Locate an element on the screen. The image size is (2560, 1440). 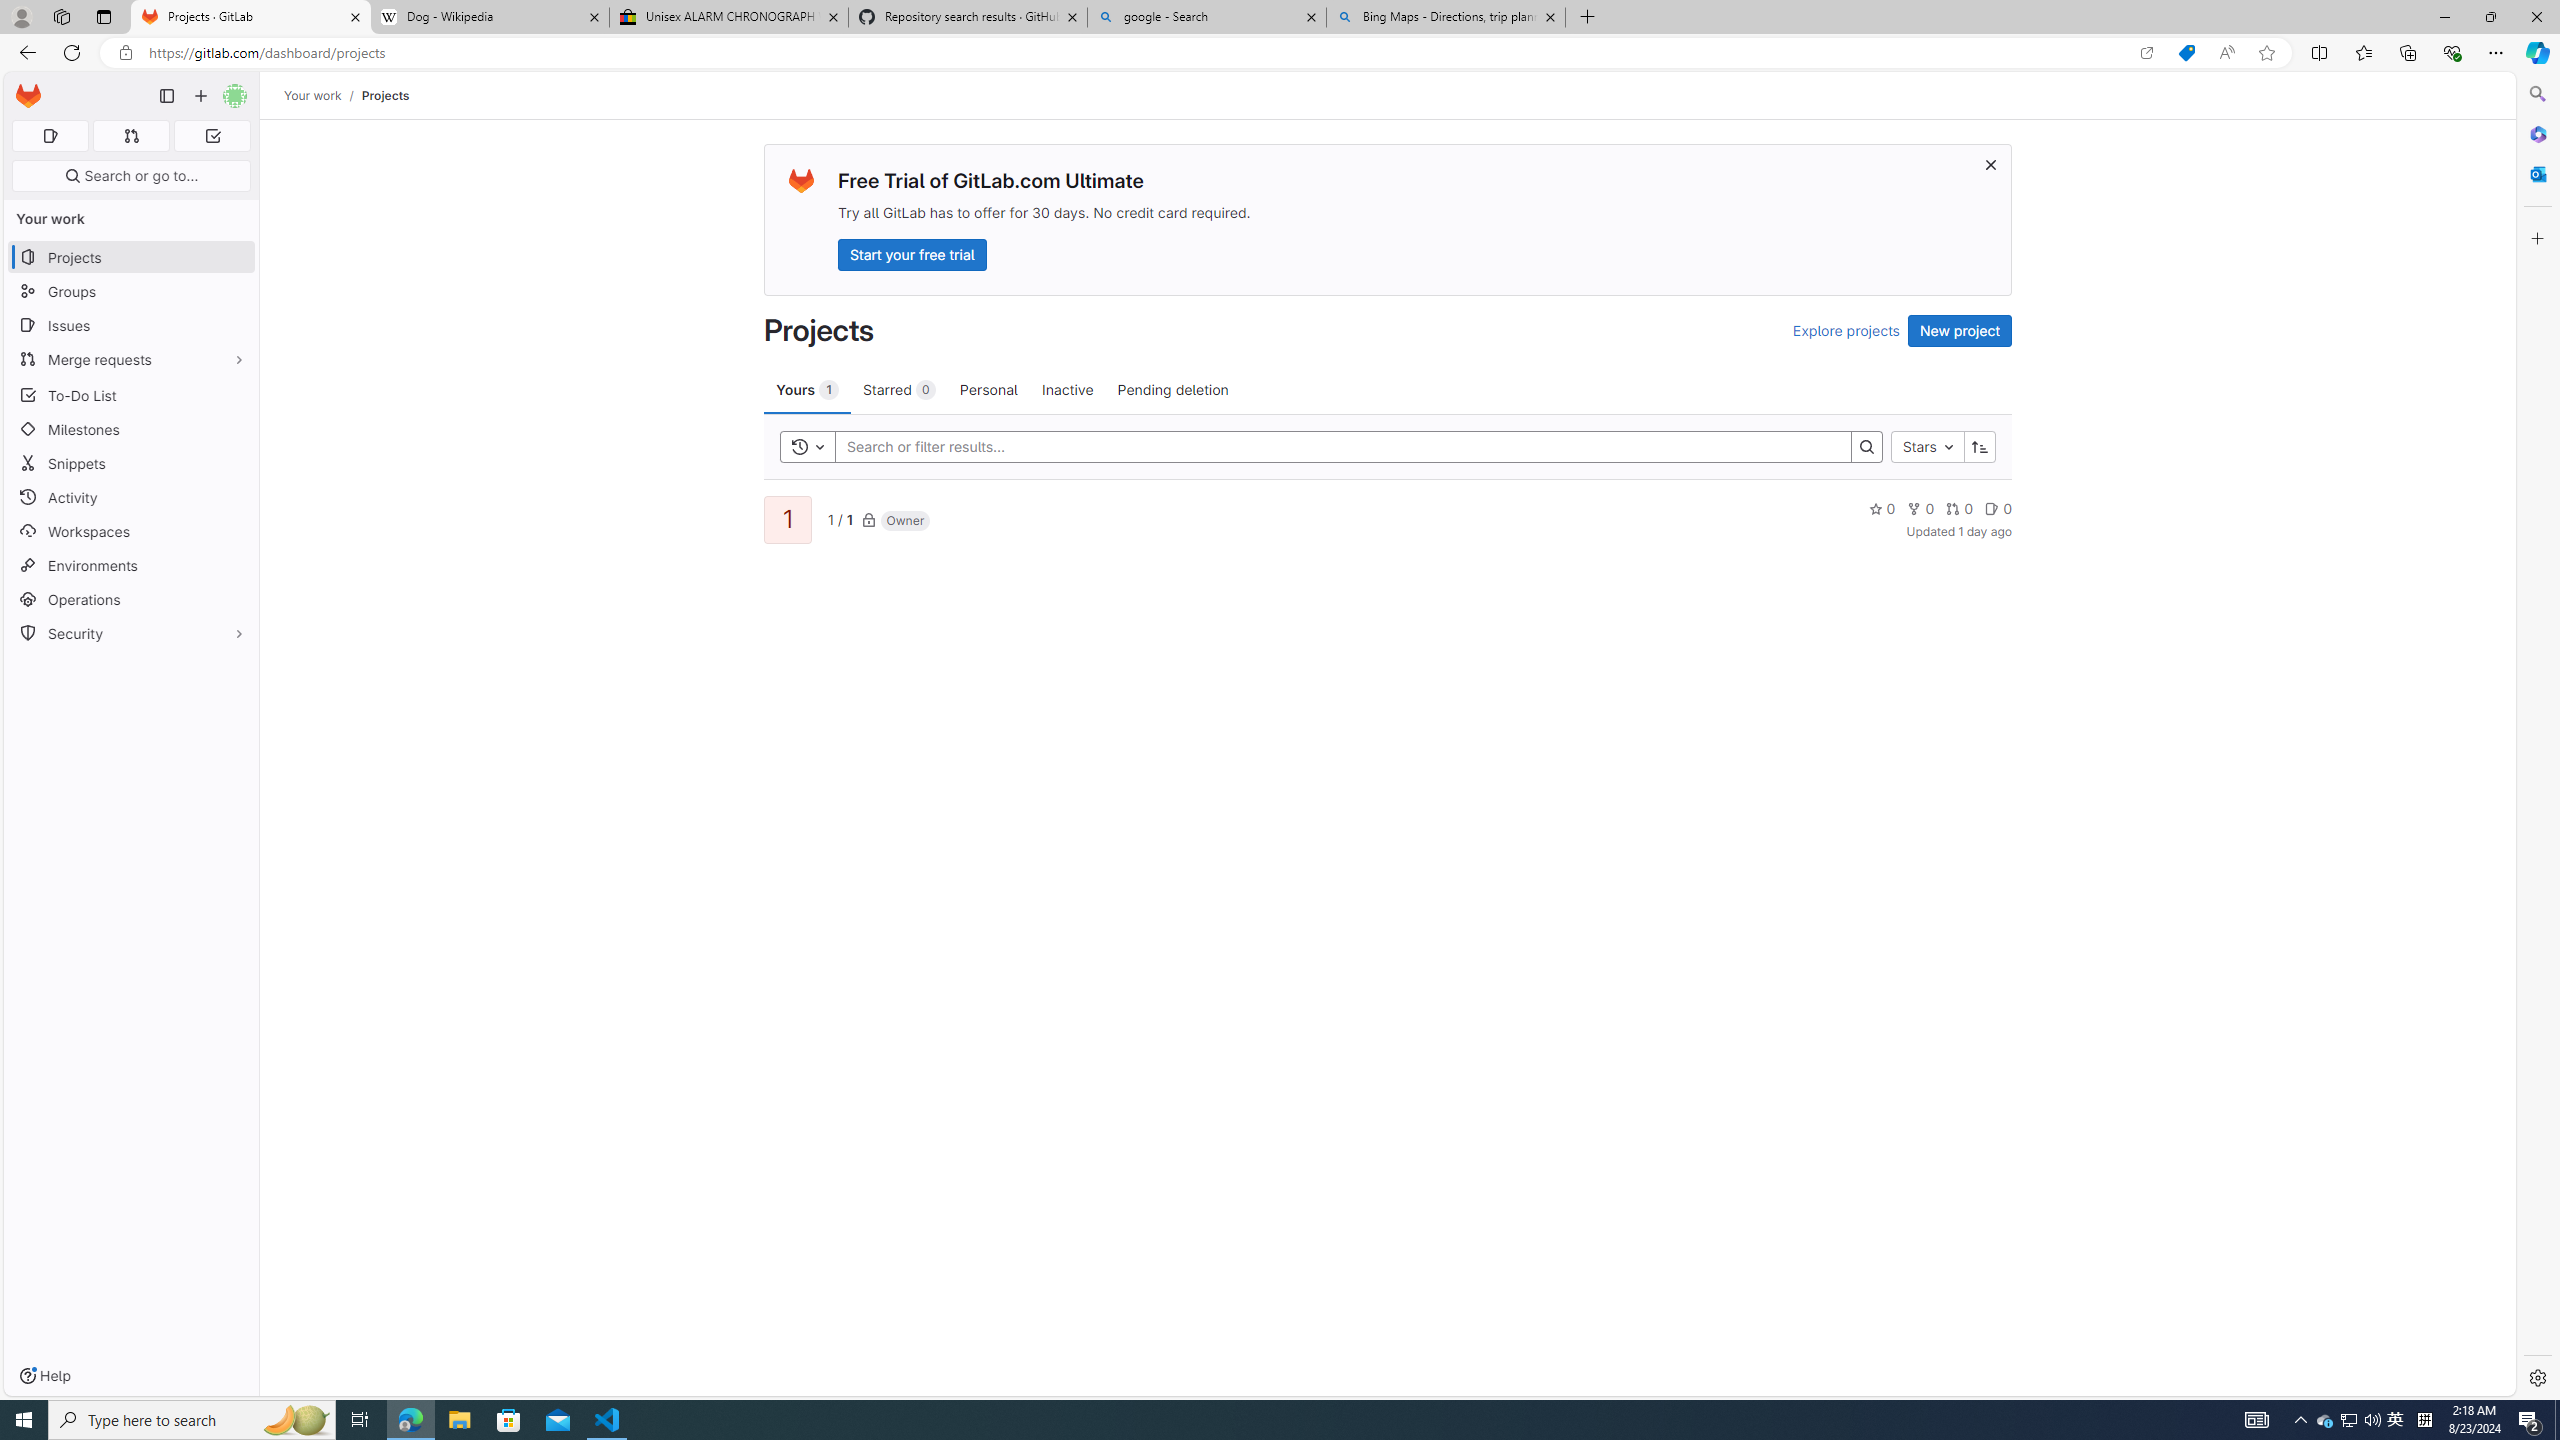
Issues is located at coordinates (132, 326).